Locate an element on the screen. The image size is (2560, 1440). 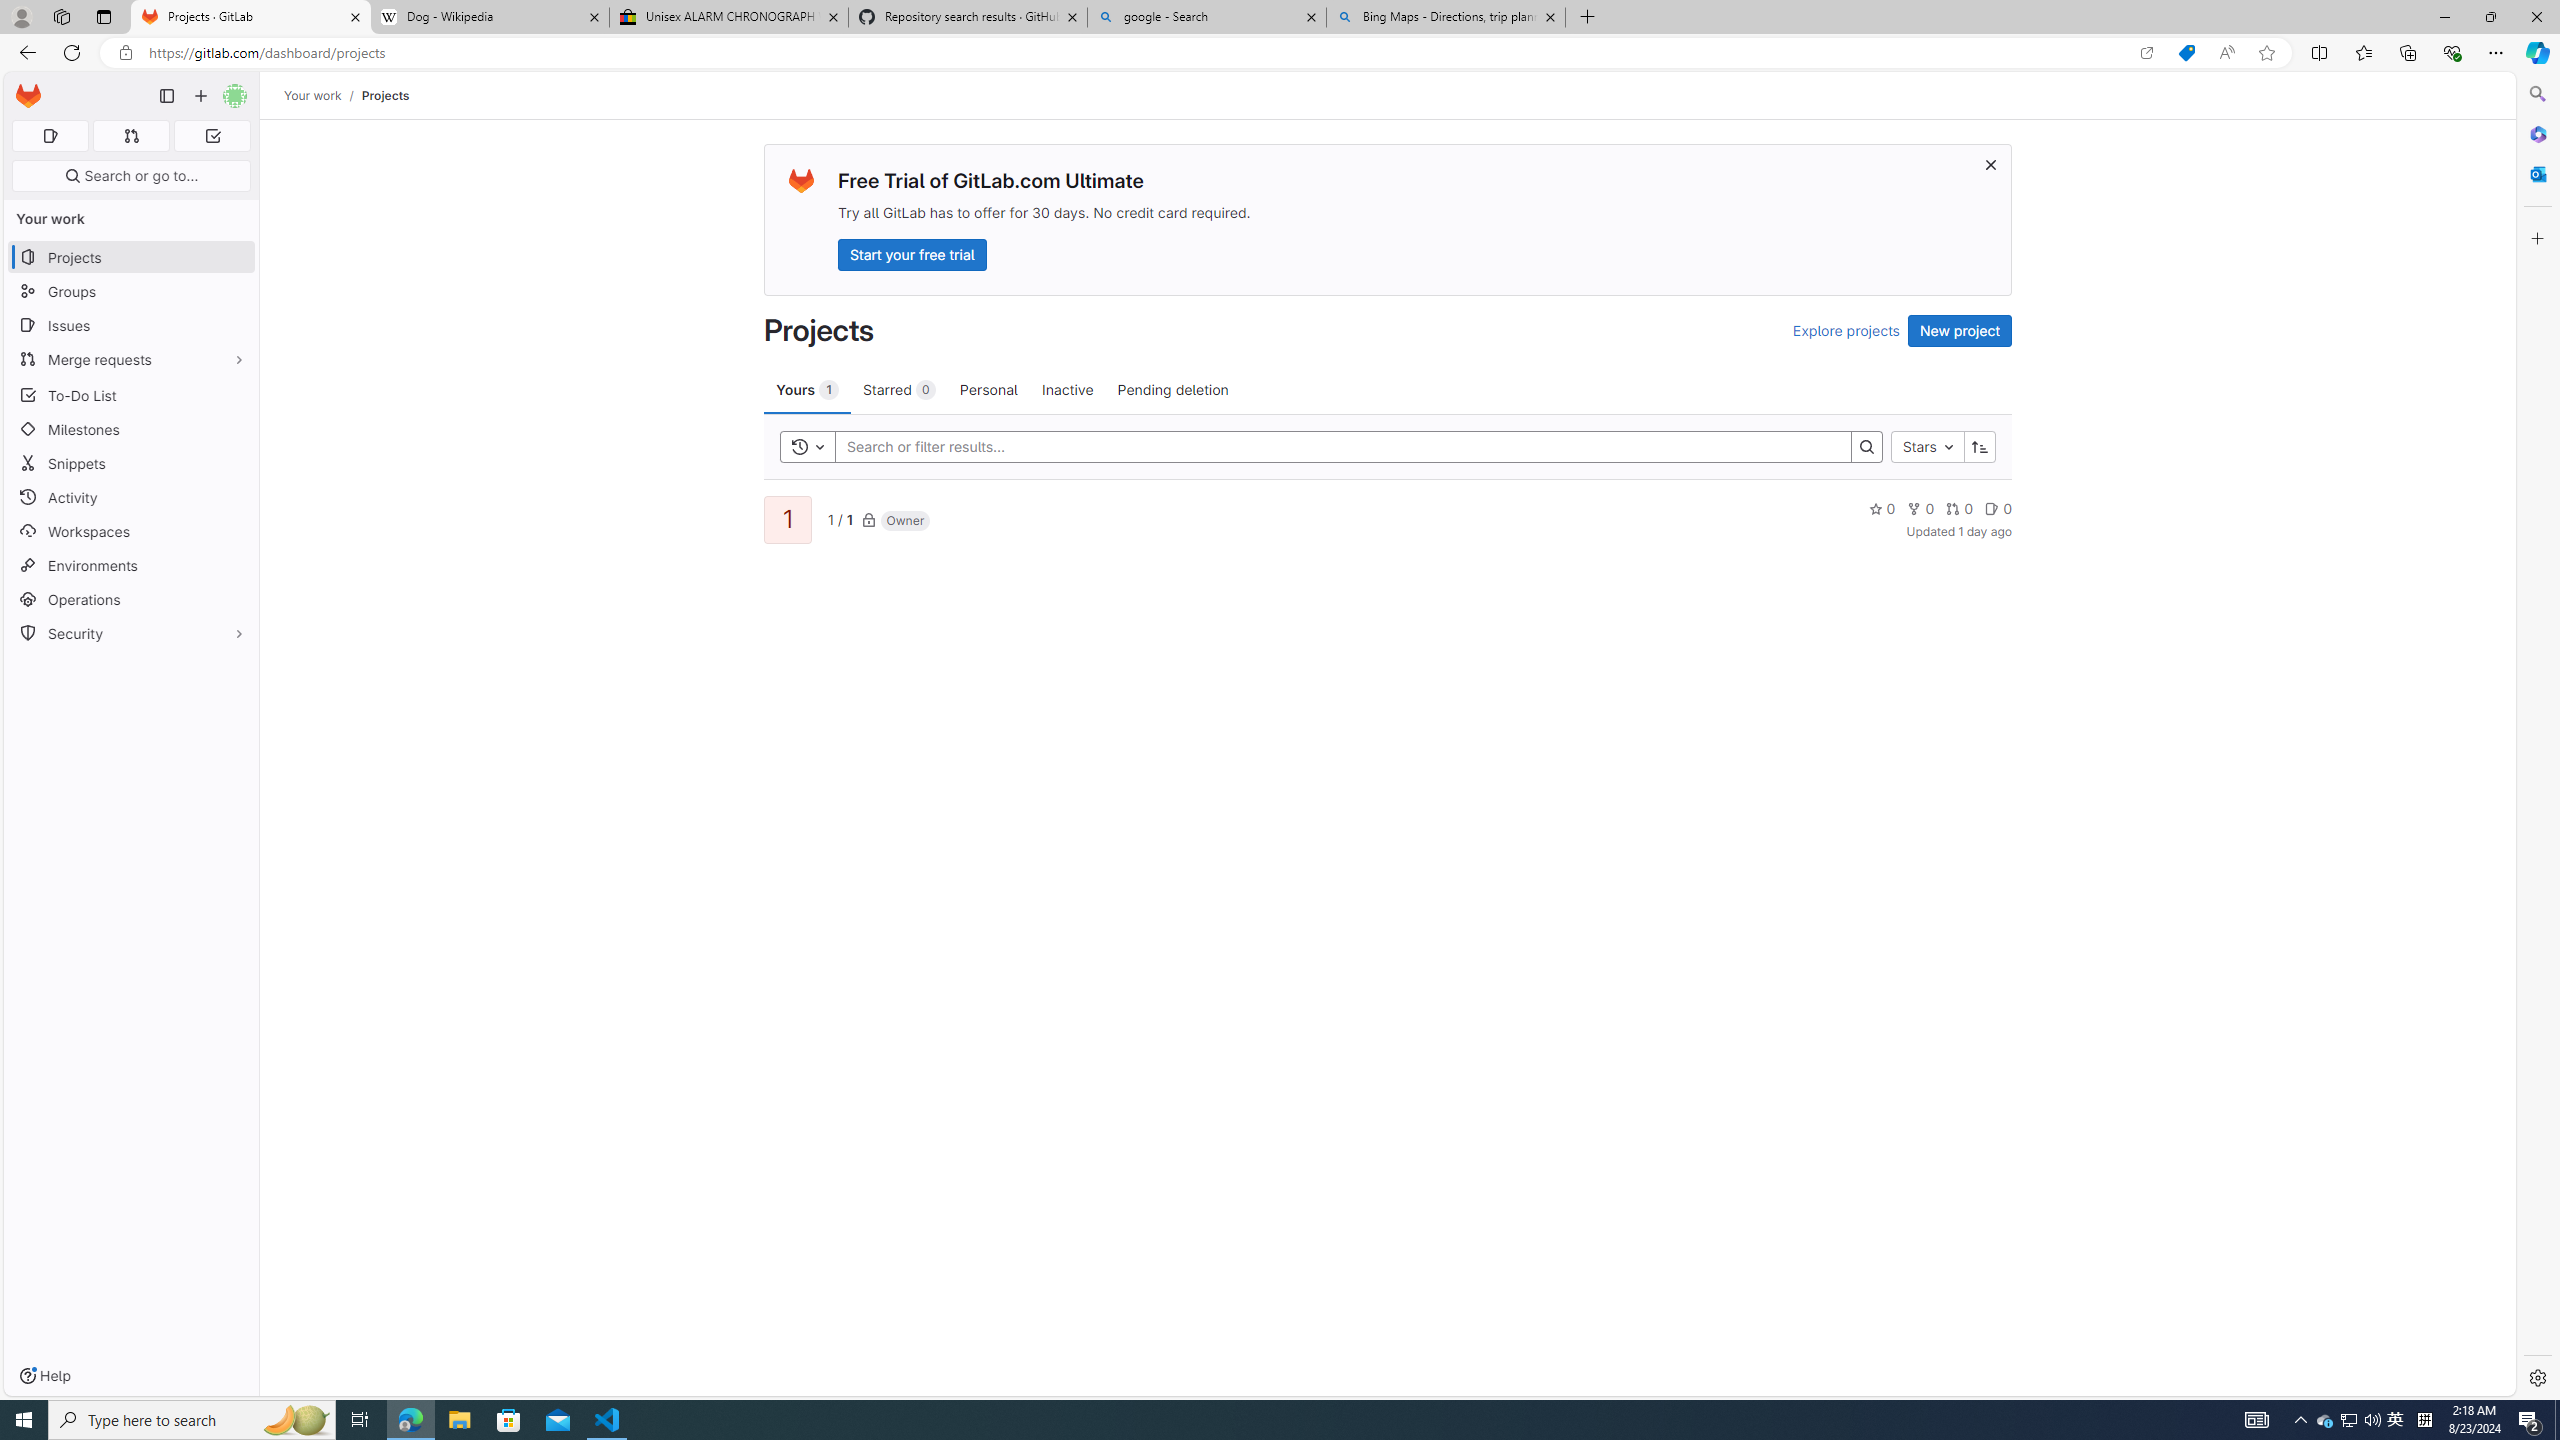
Issues is located at coordinates (132, 326).